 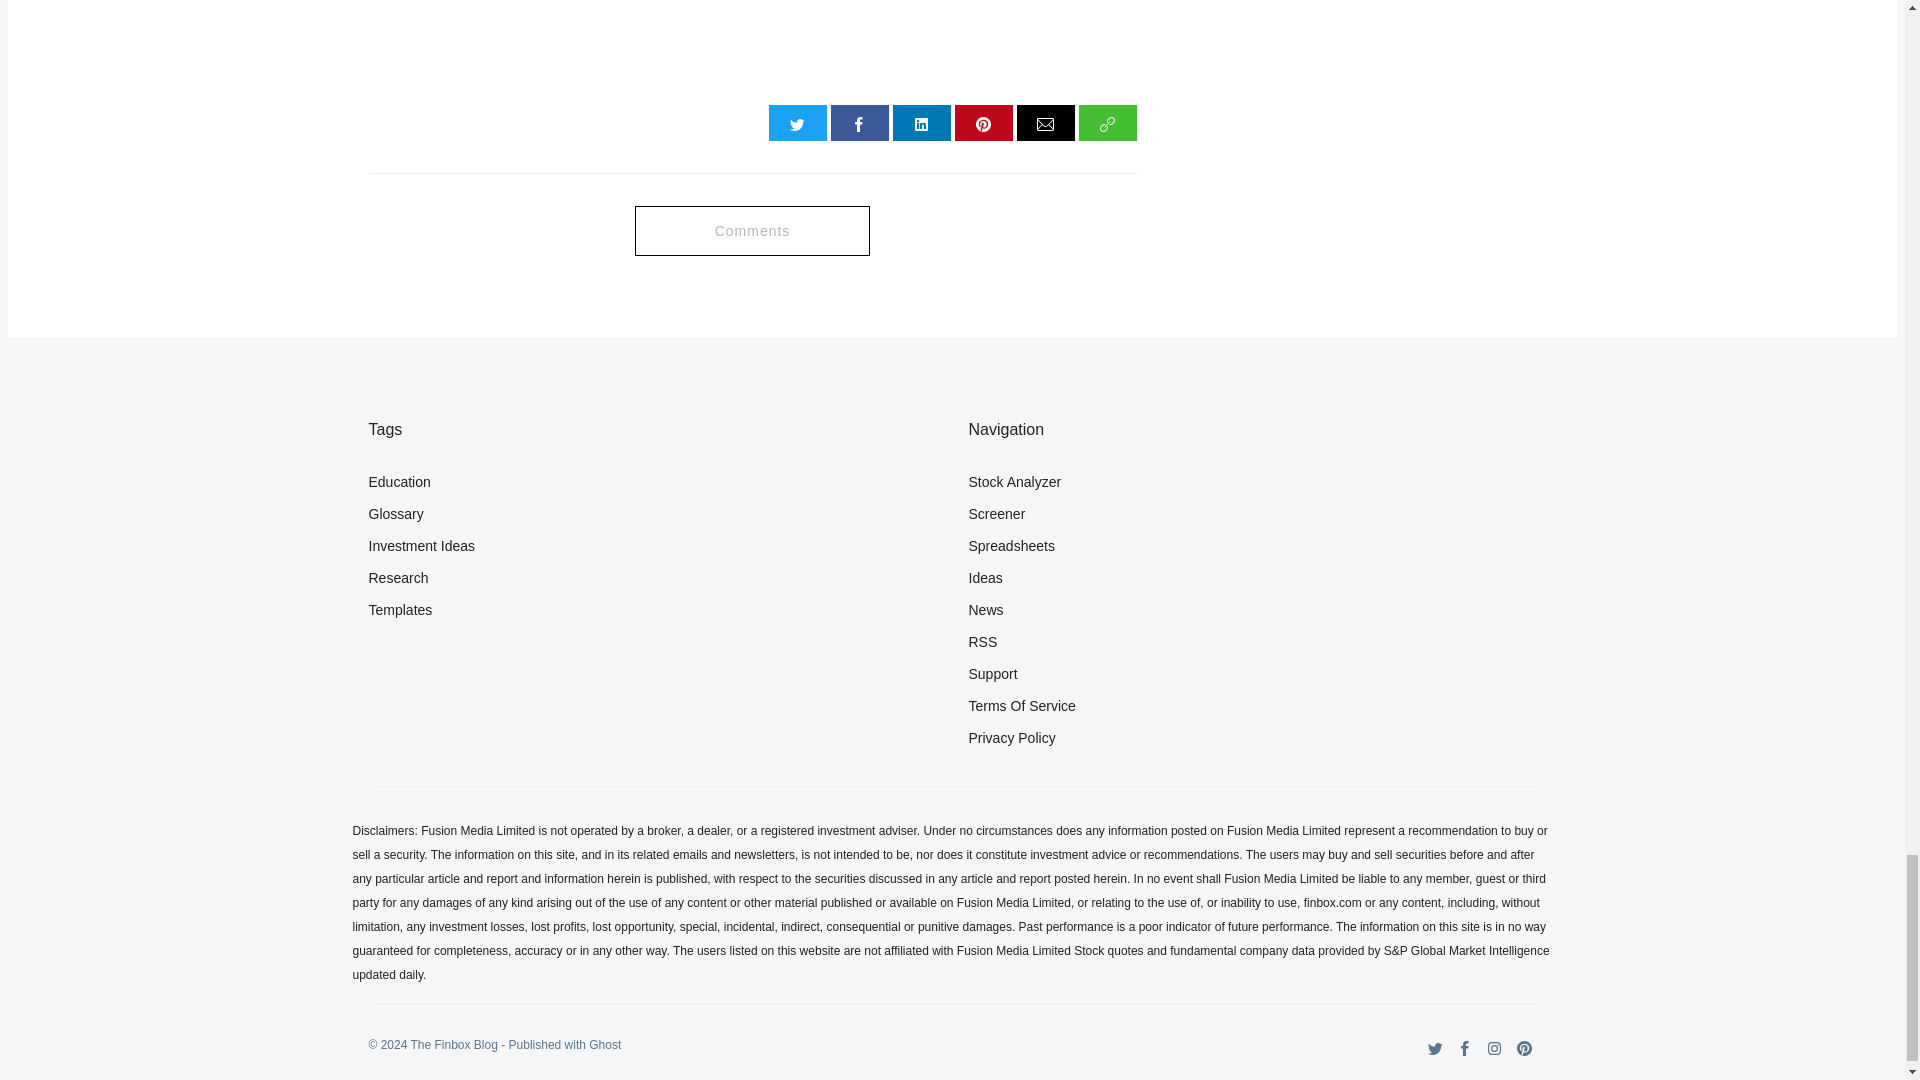 What do you see at coordinates (1108, 122) in the screenshot?
I see `Copy link` at bounding box center [1108, 122].